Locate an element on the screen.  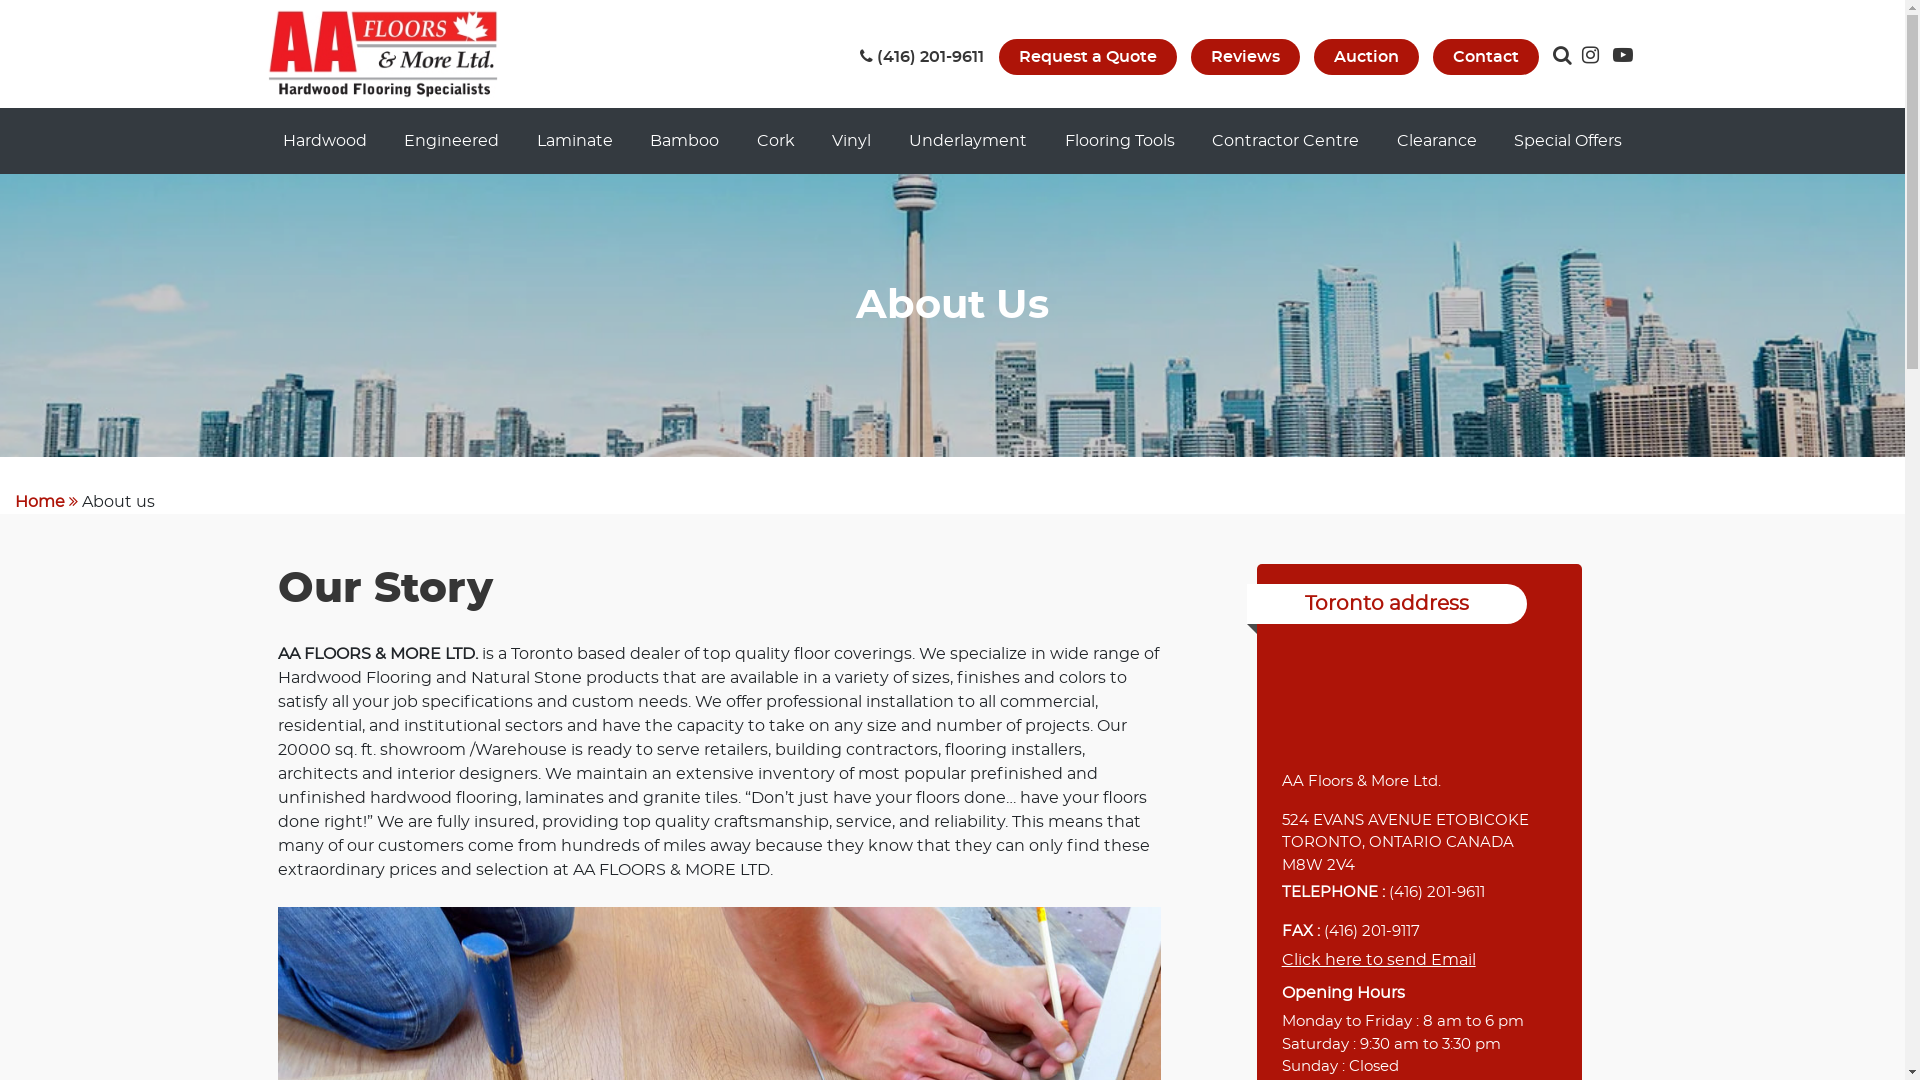
Flooring Tools is located at coordinates (1120, 141).